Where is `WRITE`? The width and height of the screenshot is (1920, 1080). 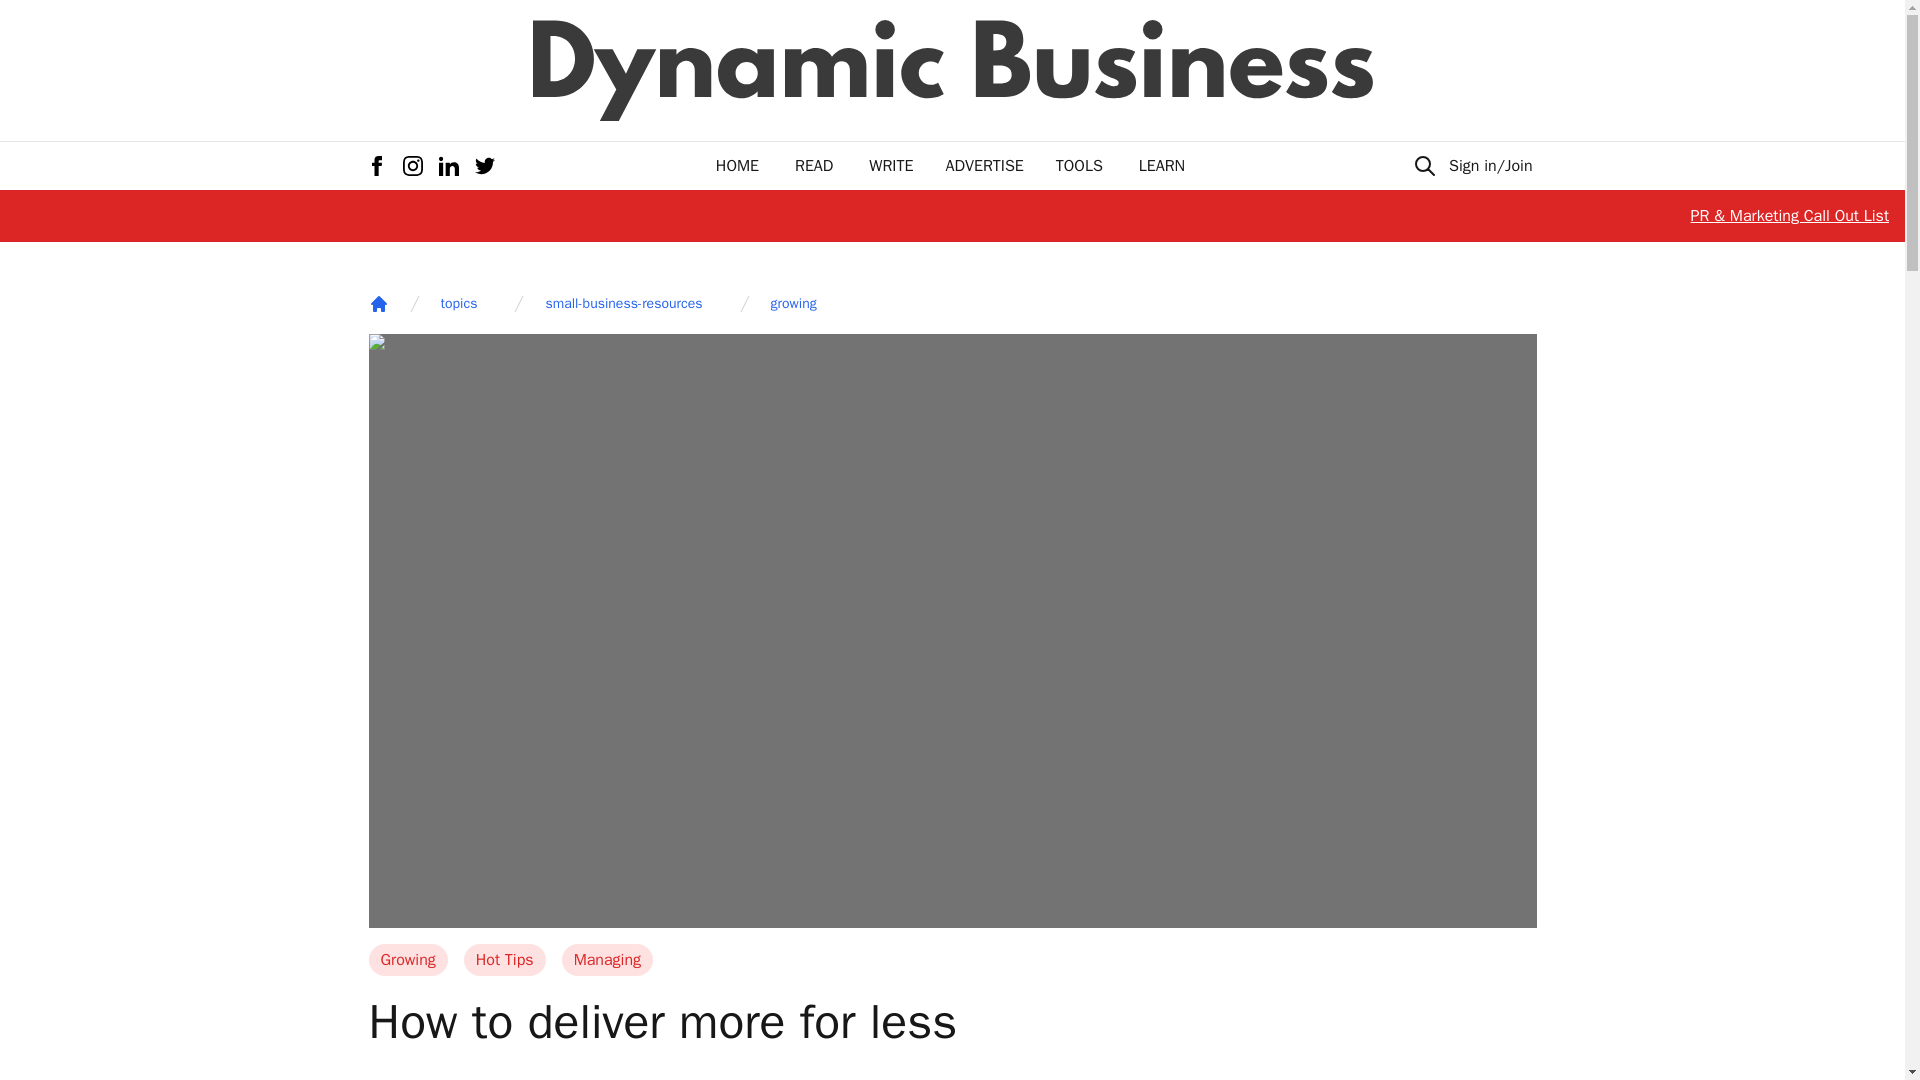 WRITE is located at coordinates (891, 166).